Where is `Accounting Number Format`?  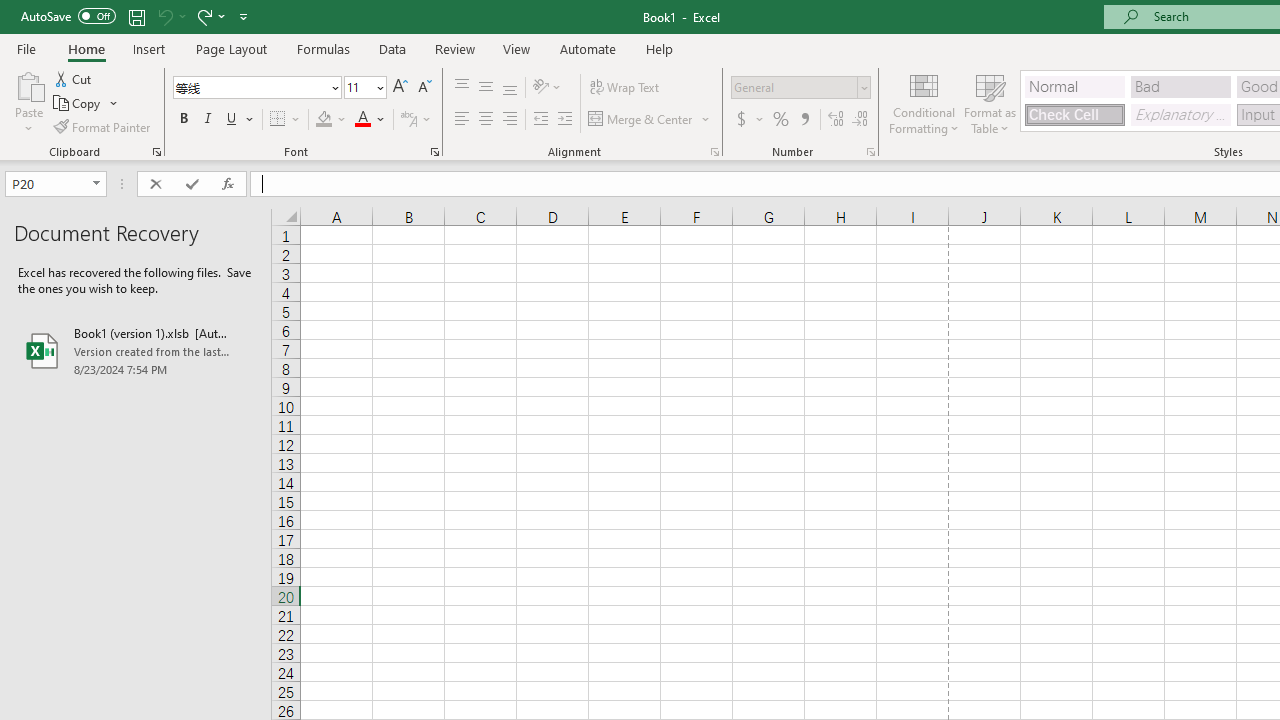 Accounting Number Format is located at coordinates (741, 120).